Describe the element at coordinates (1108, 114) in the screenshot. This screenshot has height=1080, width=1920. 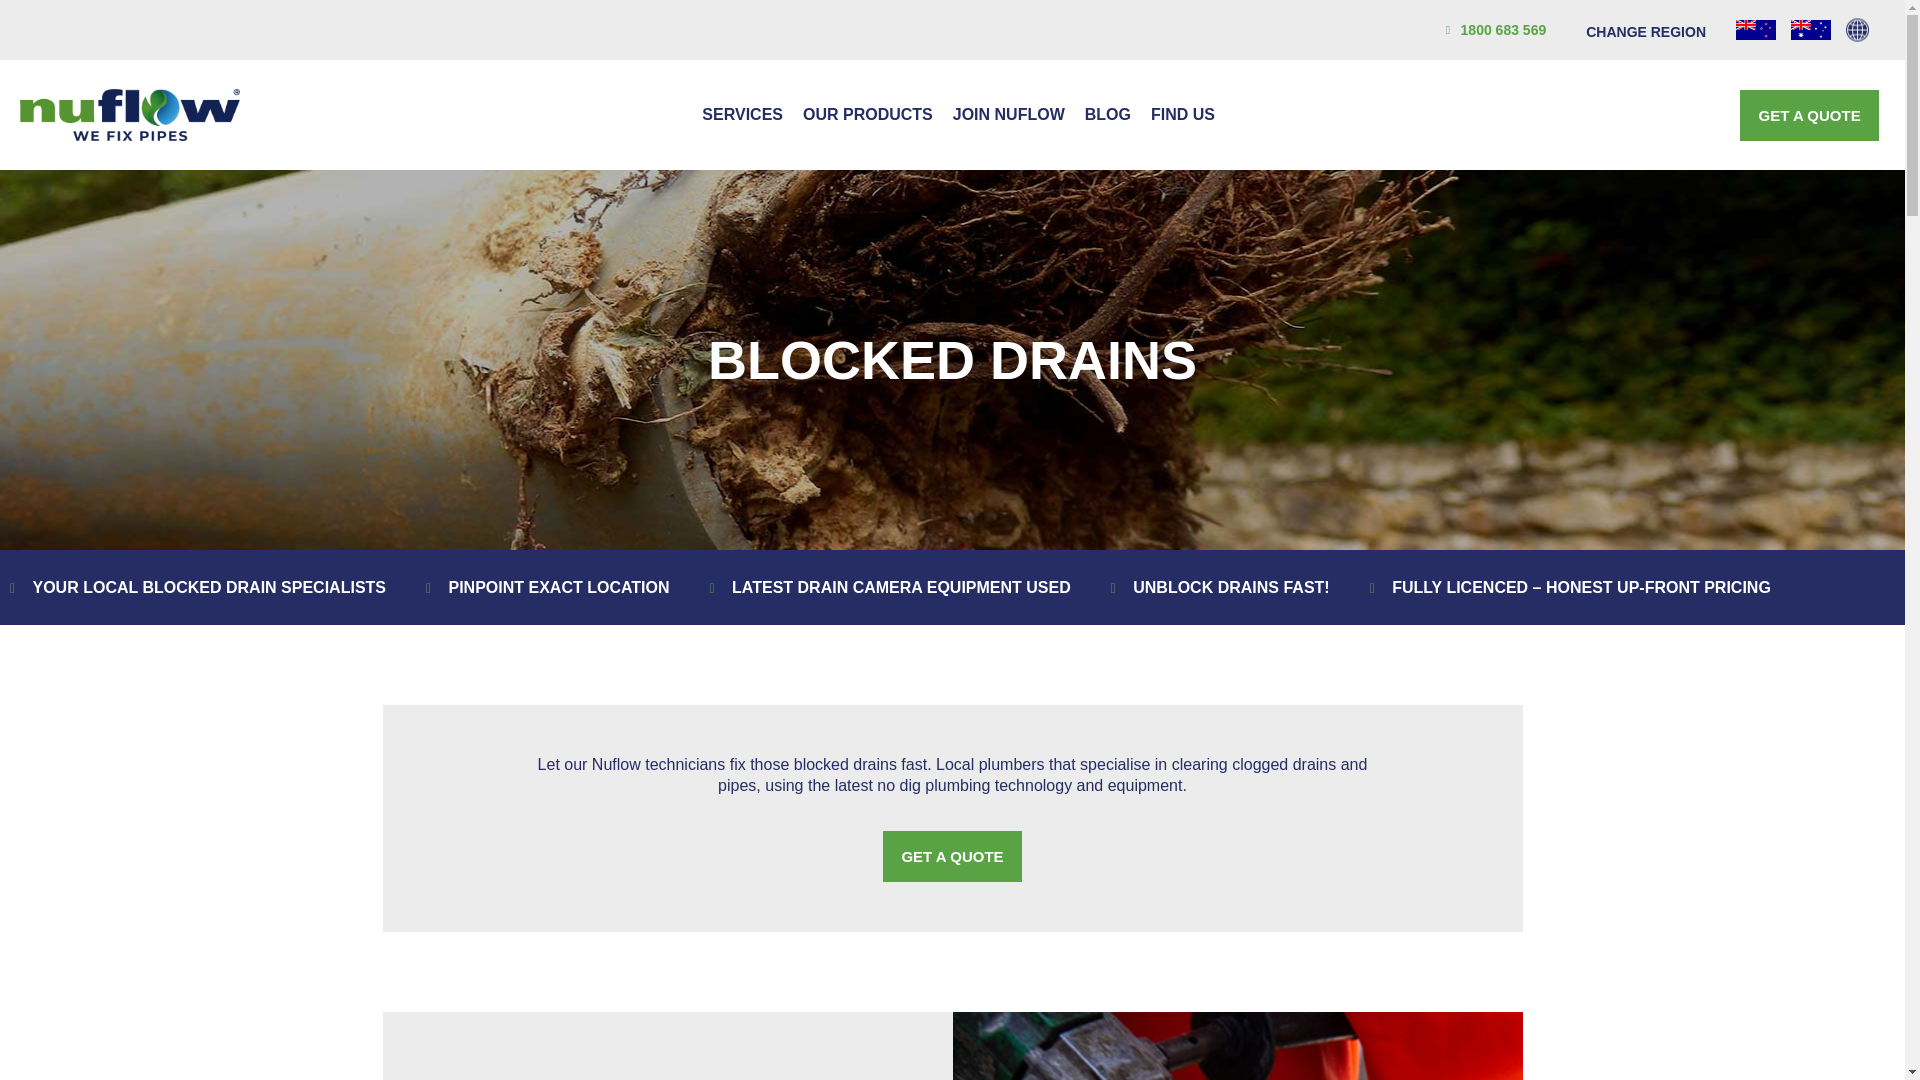
I see `BLOG` at that location.